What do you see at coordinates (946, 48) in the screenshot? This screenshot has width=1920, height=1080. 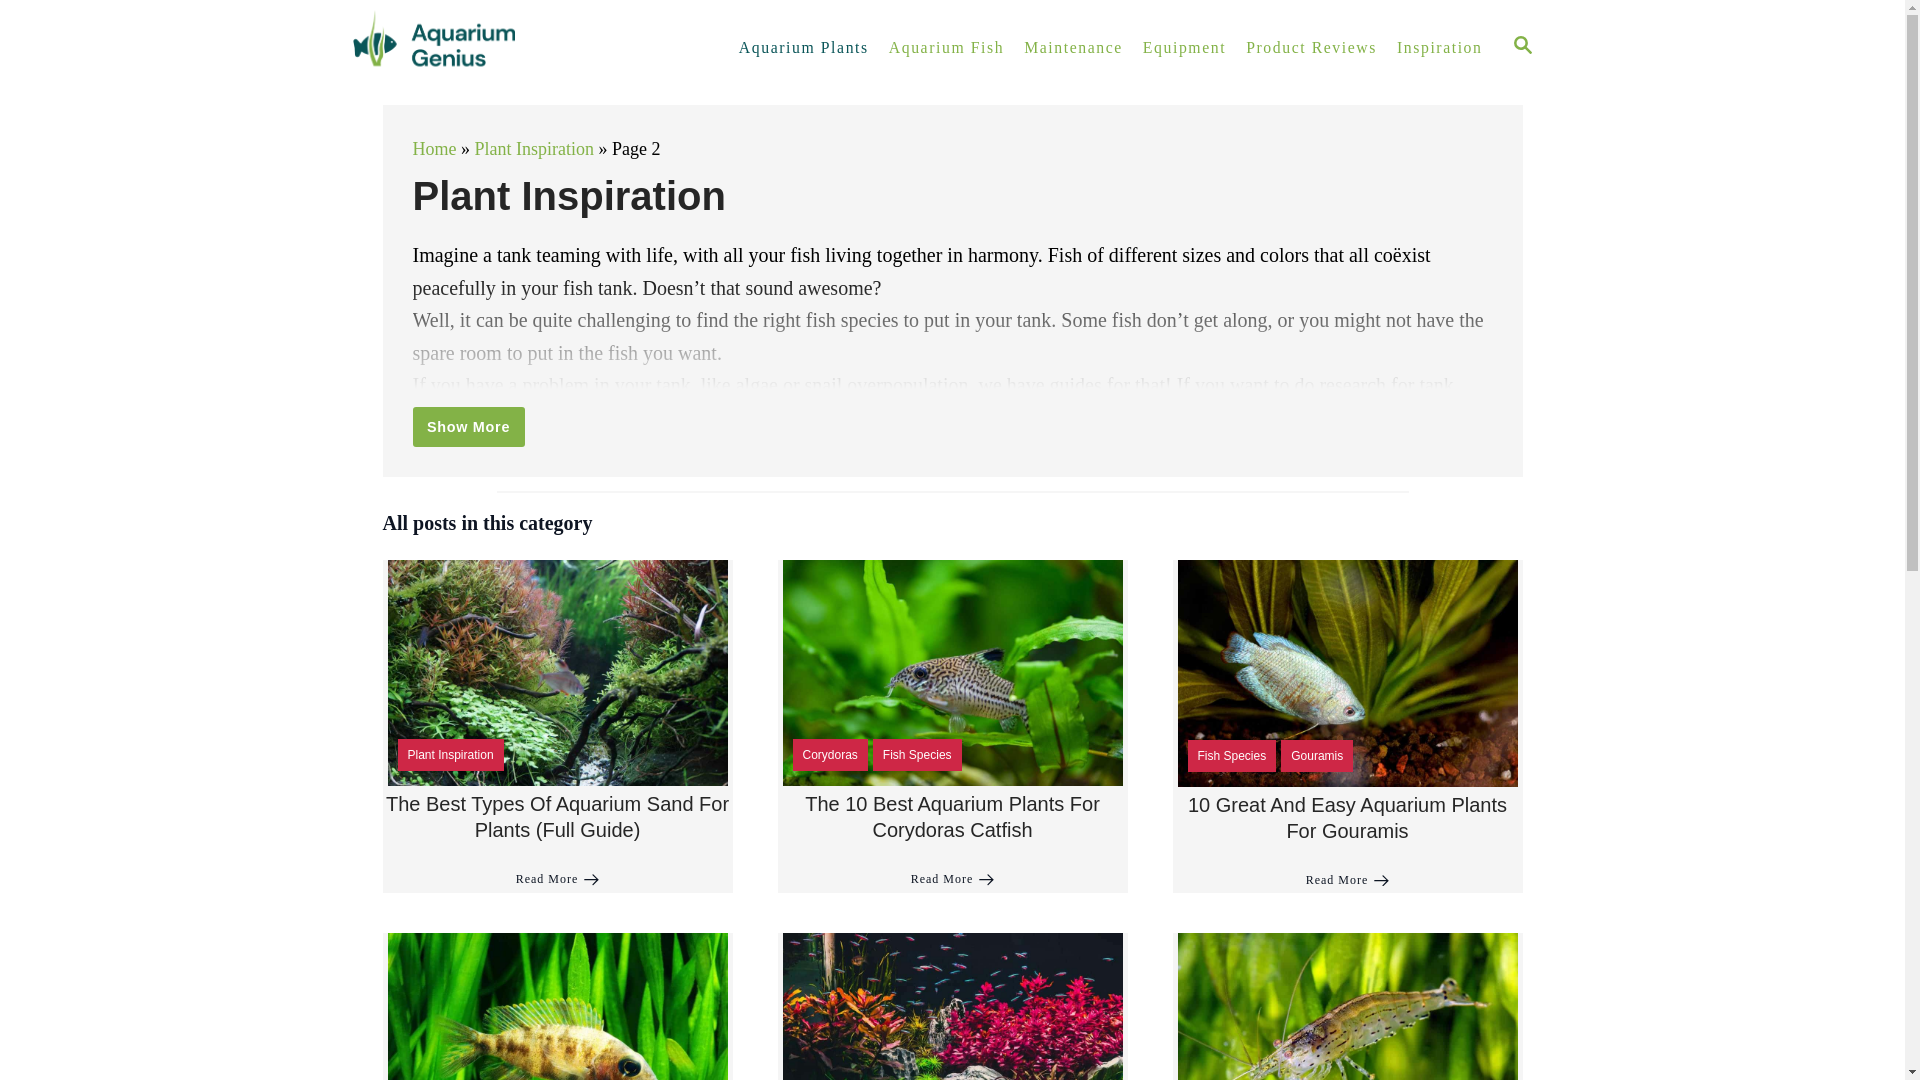 I see `Aquarium Fish` at bounding box center [946, 48].